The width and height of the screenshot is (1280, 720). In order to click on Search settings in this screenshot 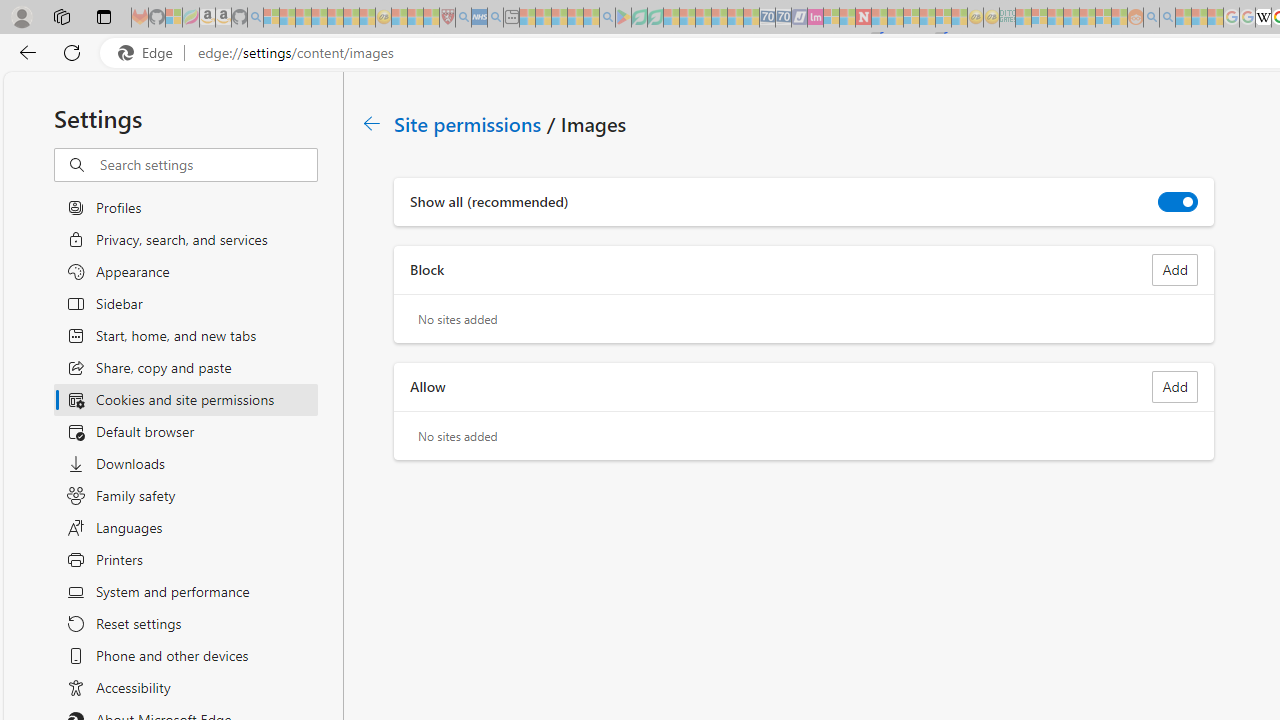, I will do `click(208, 165)`.